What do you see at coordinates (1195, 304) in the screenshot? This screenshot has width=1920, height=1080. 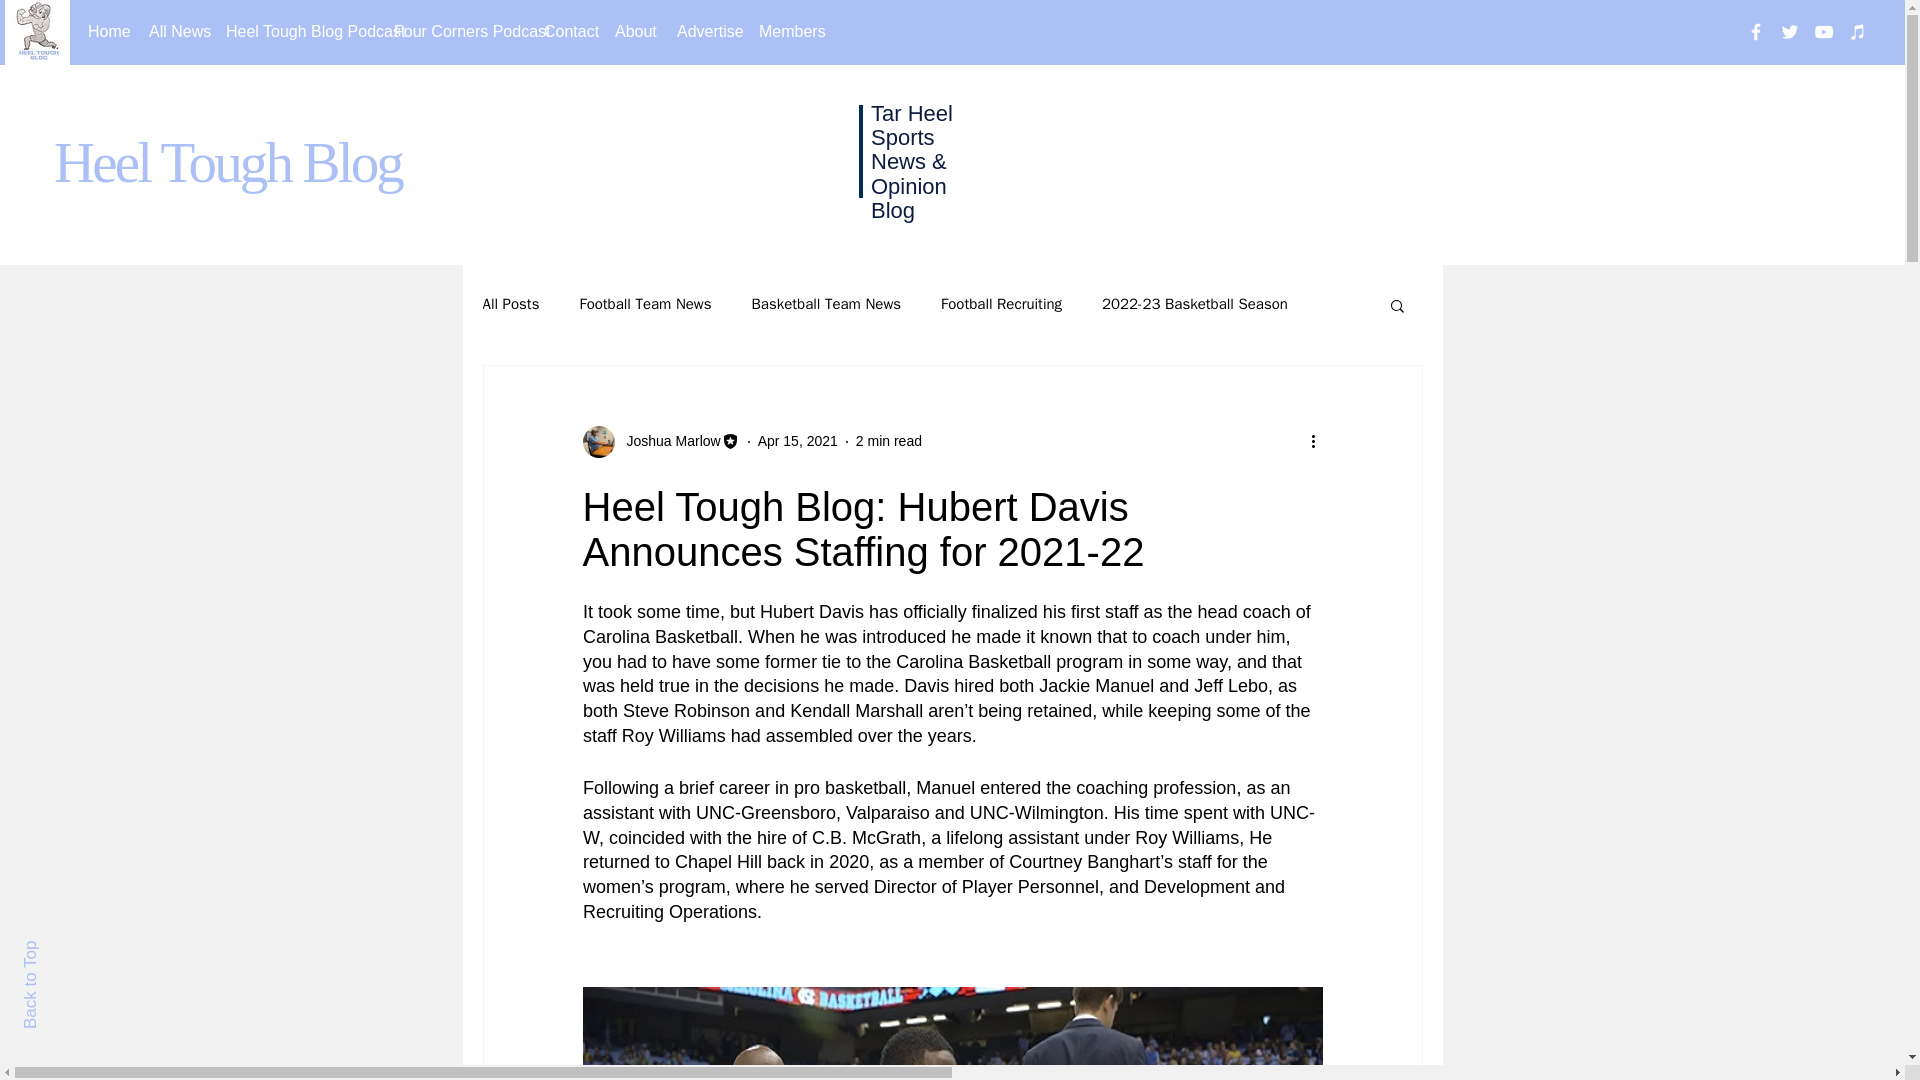 I see `2022-23 Basketball Season` at bounding box center [1195, 304].